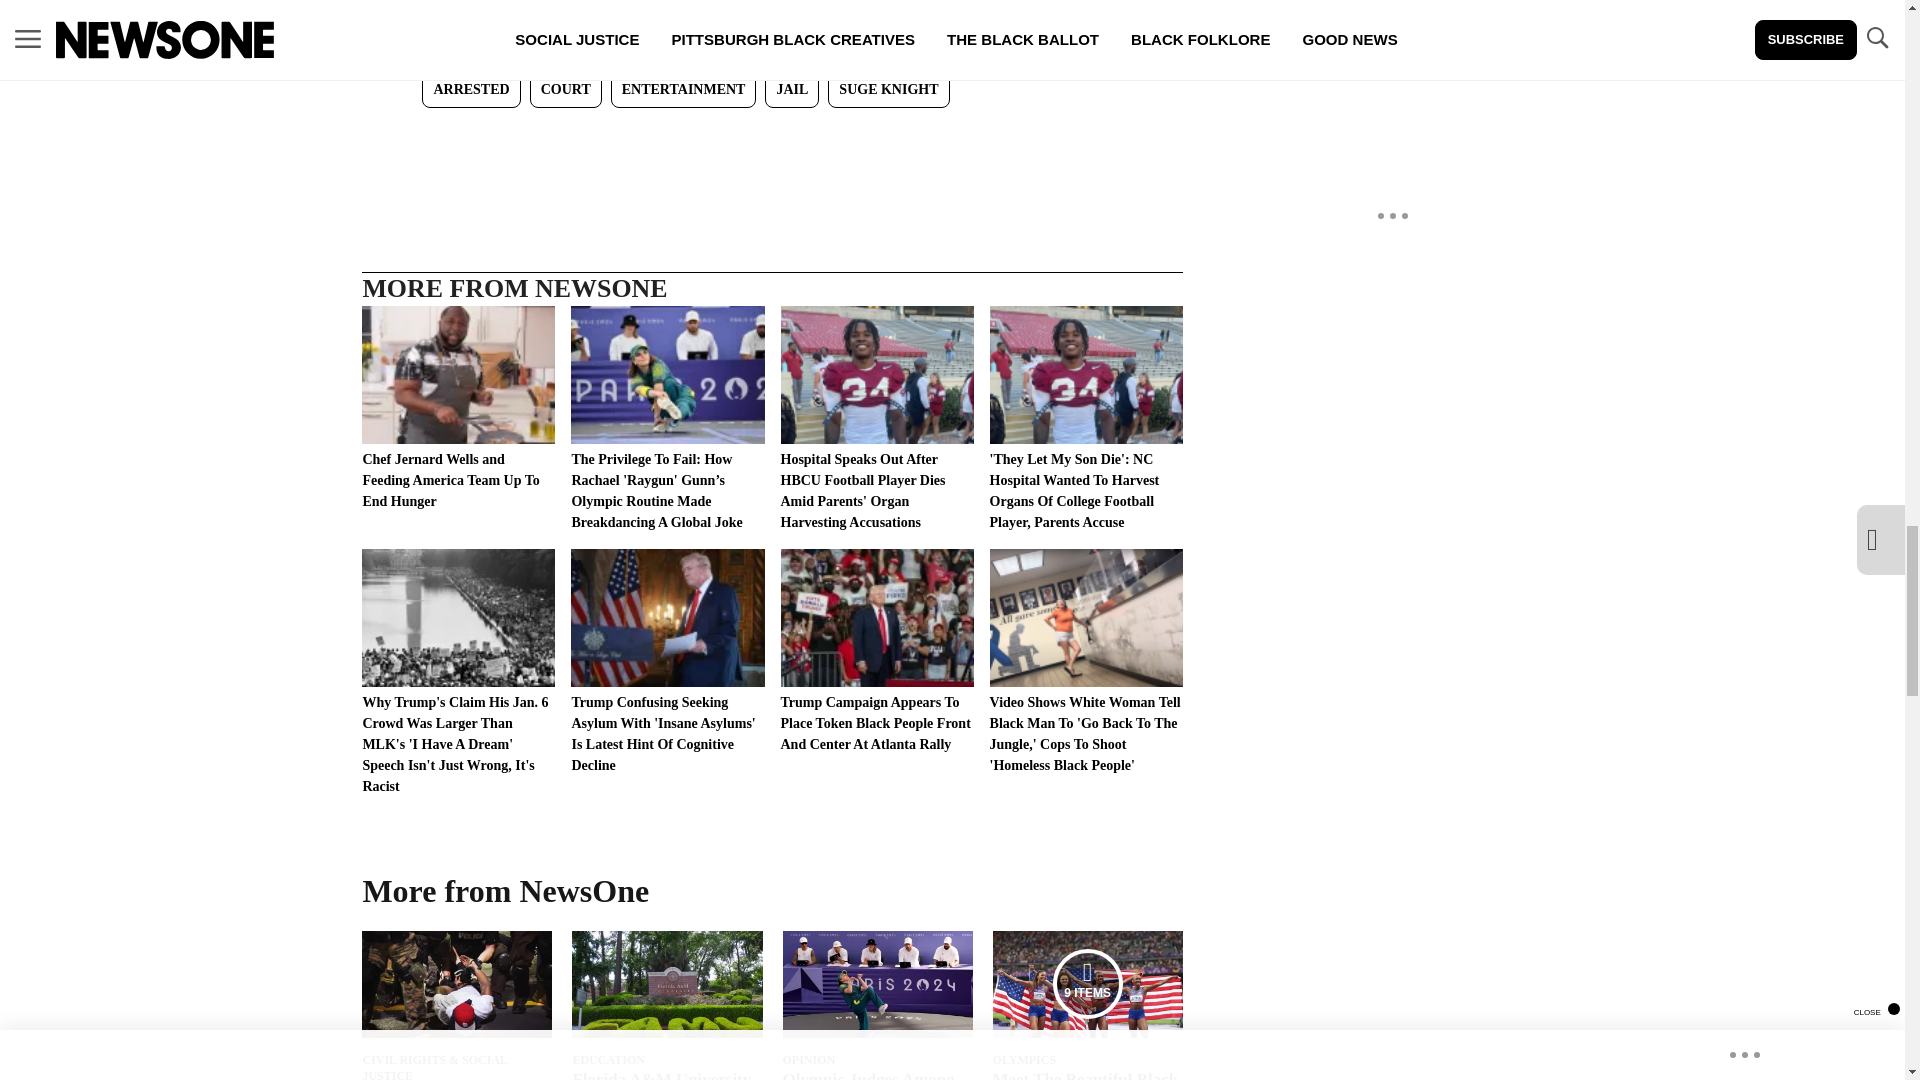 Image resolution: width=1920 pixels, height=1080 pixels. What do you see at coordinates (683, 90) in the screenshot?
I see `ENTERTAINMENT` at bounding box center [683, 90].